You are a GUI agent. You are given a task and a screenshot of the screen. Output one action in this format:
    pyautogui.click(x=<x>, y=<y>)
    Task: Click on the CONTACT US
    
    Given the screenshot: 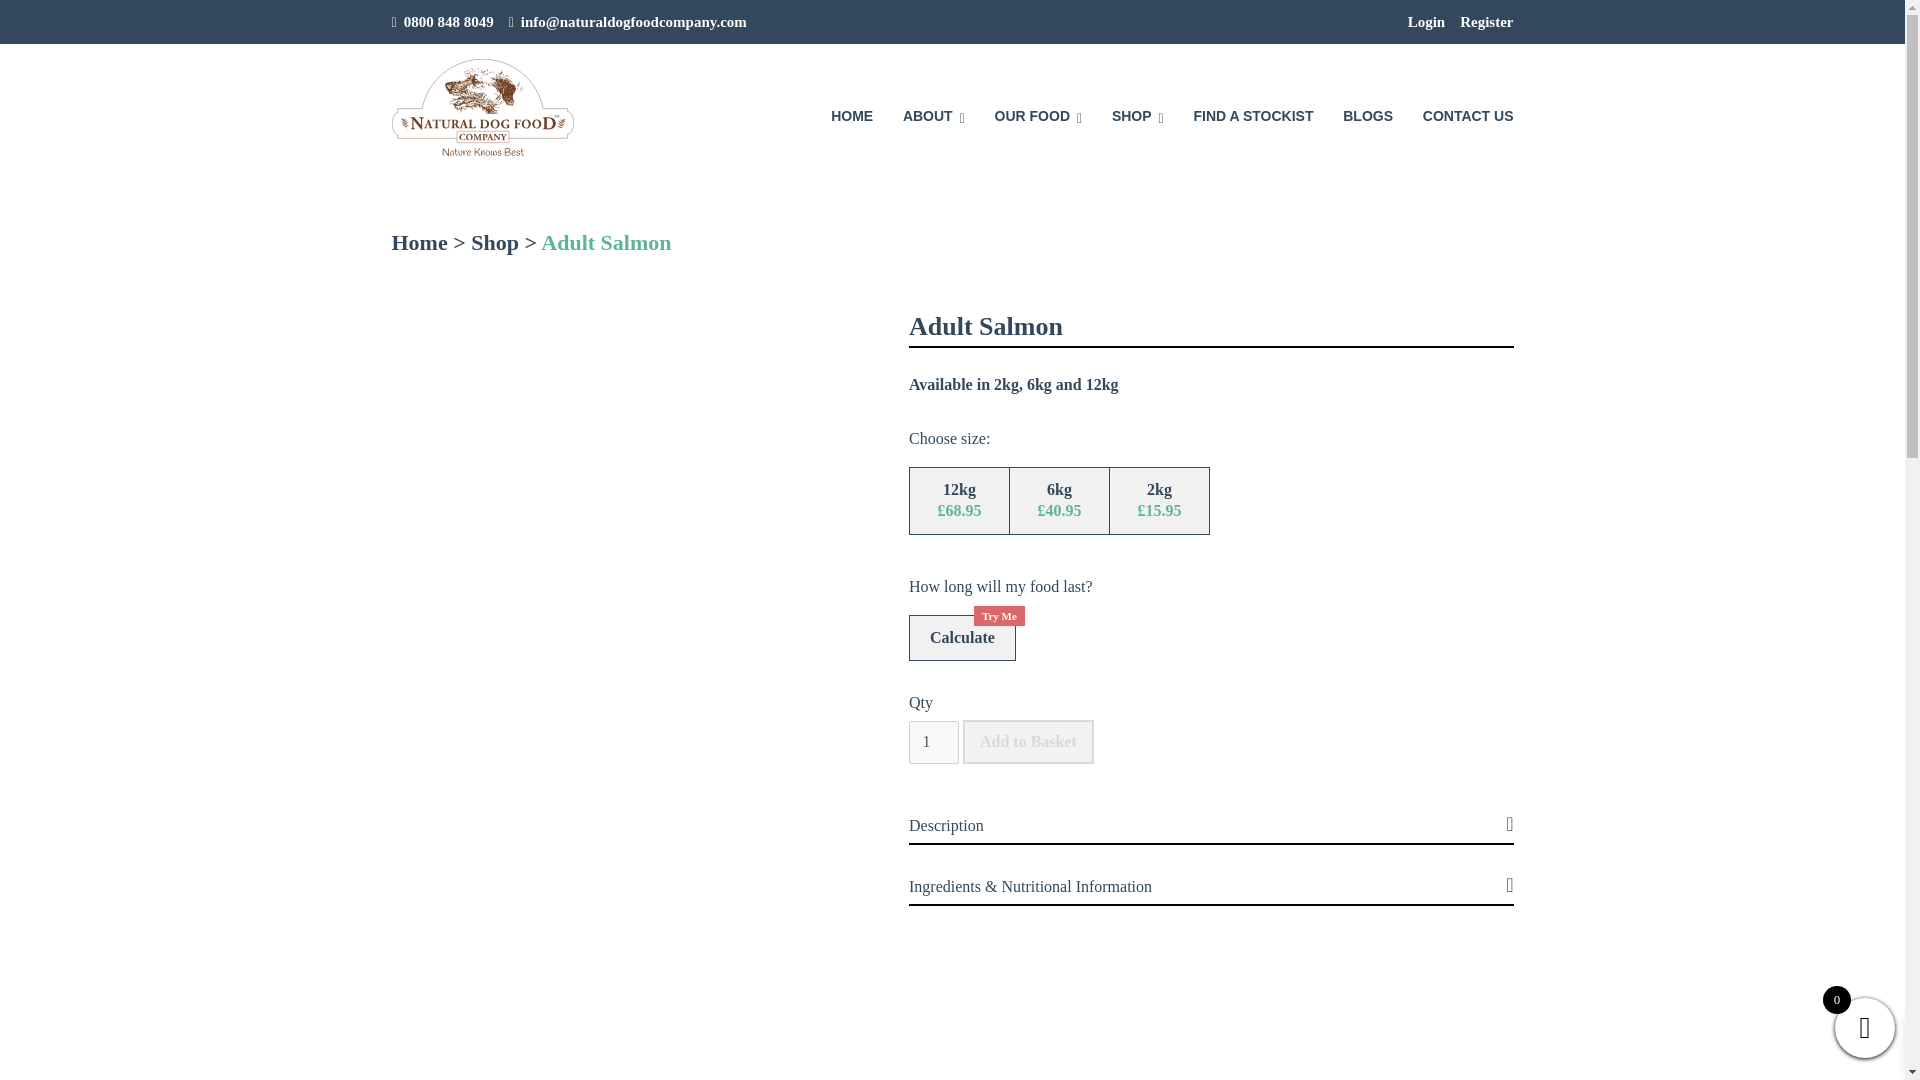 What is the action you would take?
    pyautogui.click(x=1468, y=106)
    